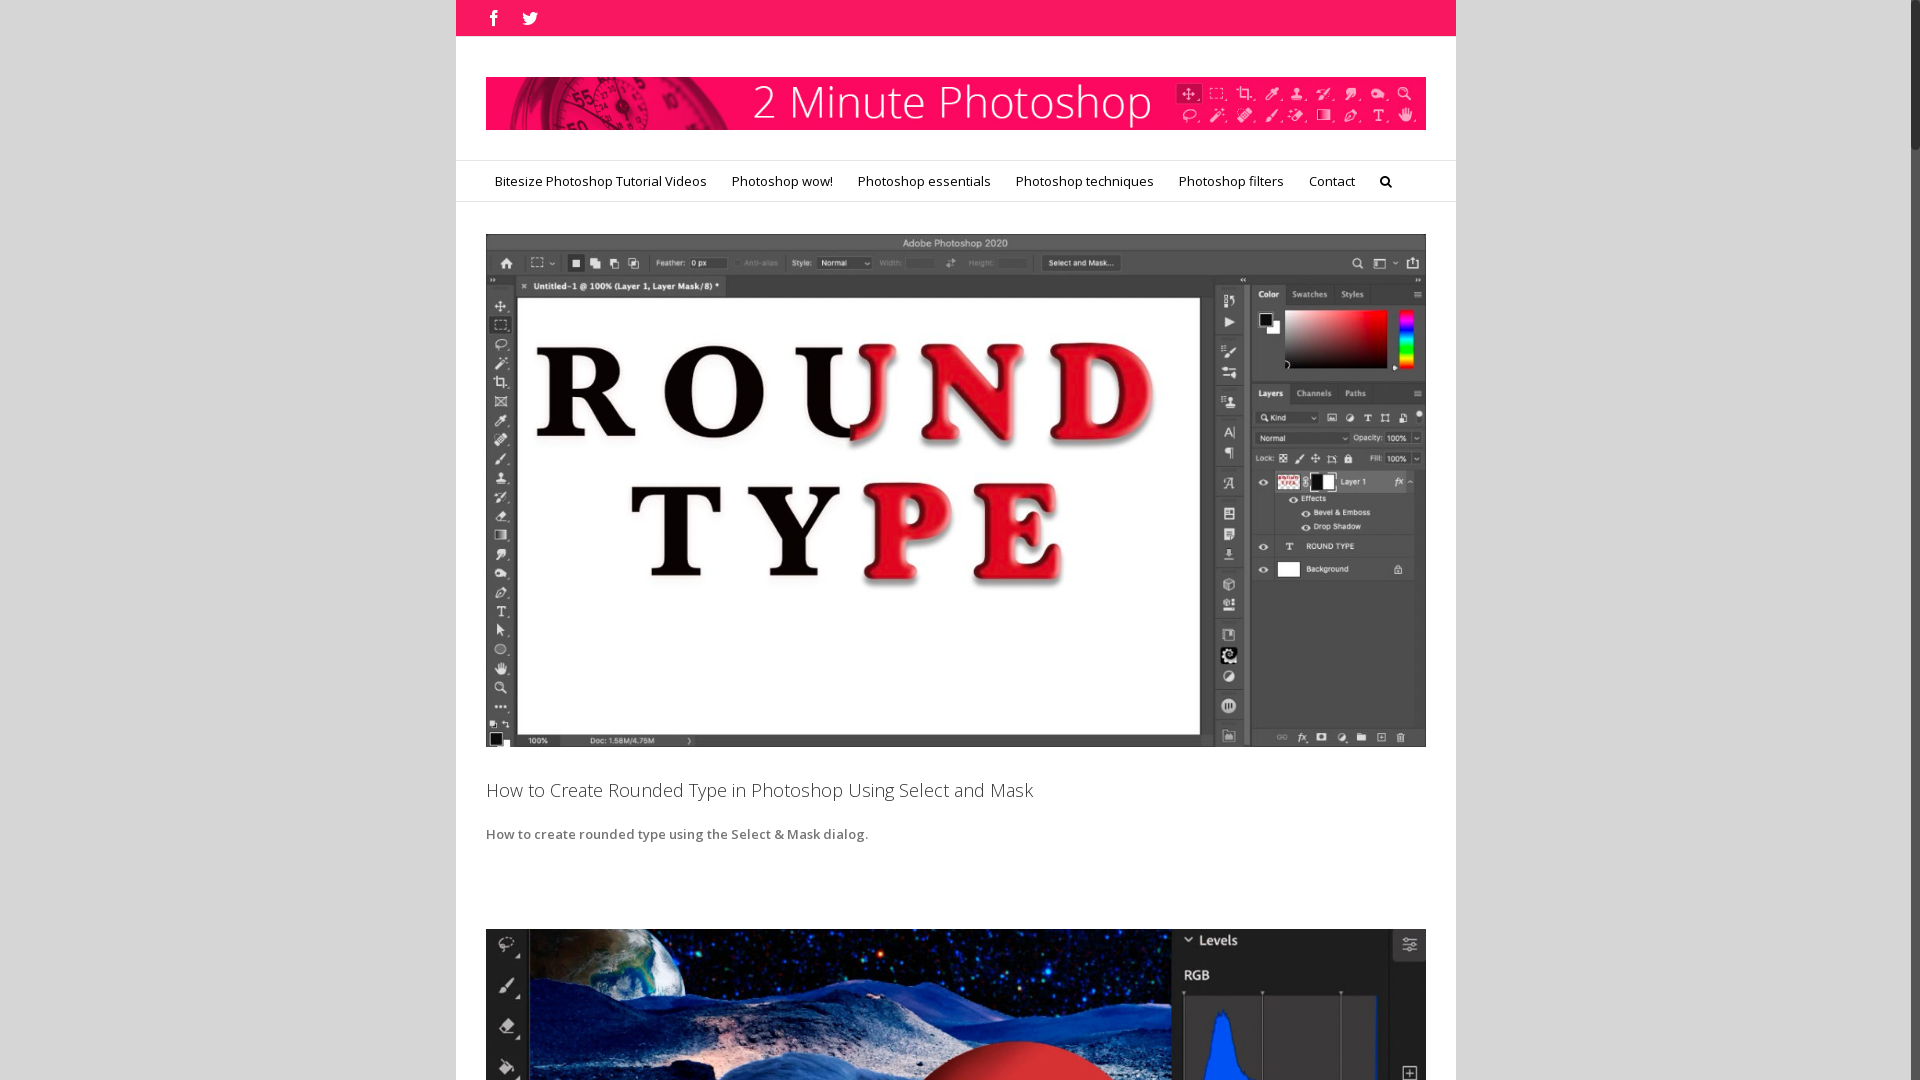  I want to click on Photoshop filters, so click(1230, 181).